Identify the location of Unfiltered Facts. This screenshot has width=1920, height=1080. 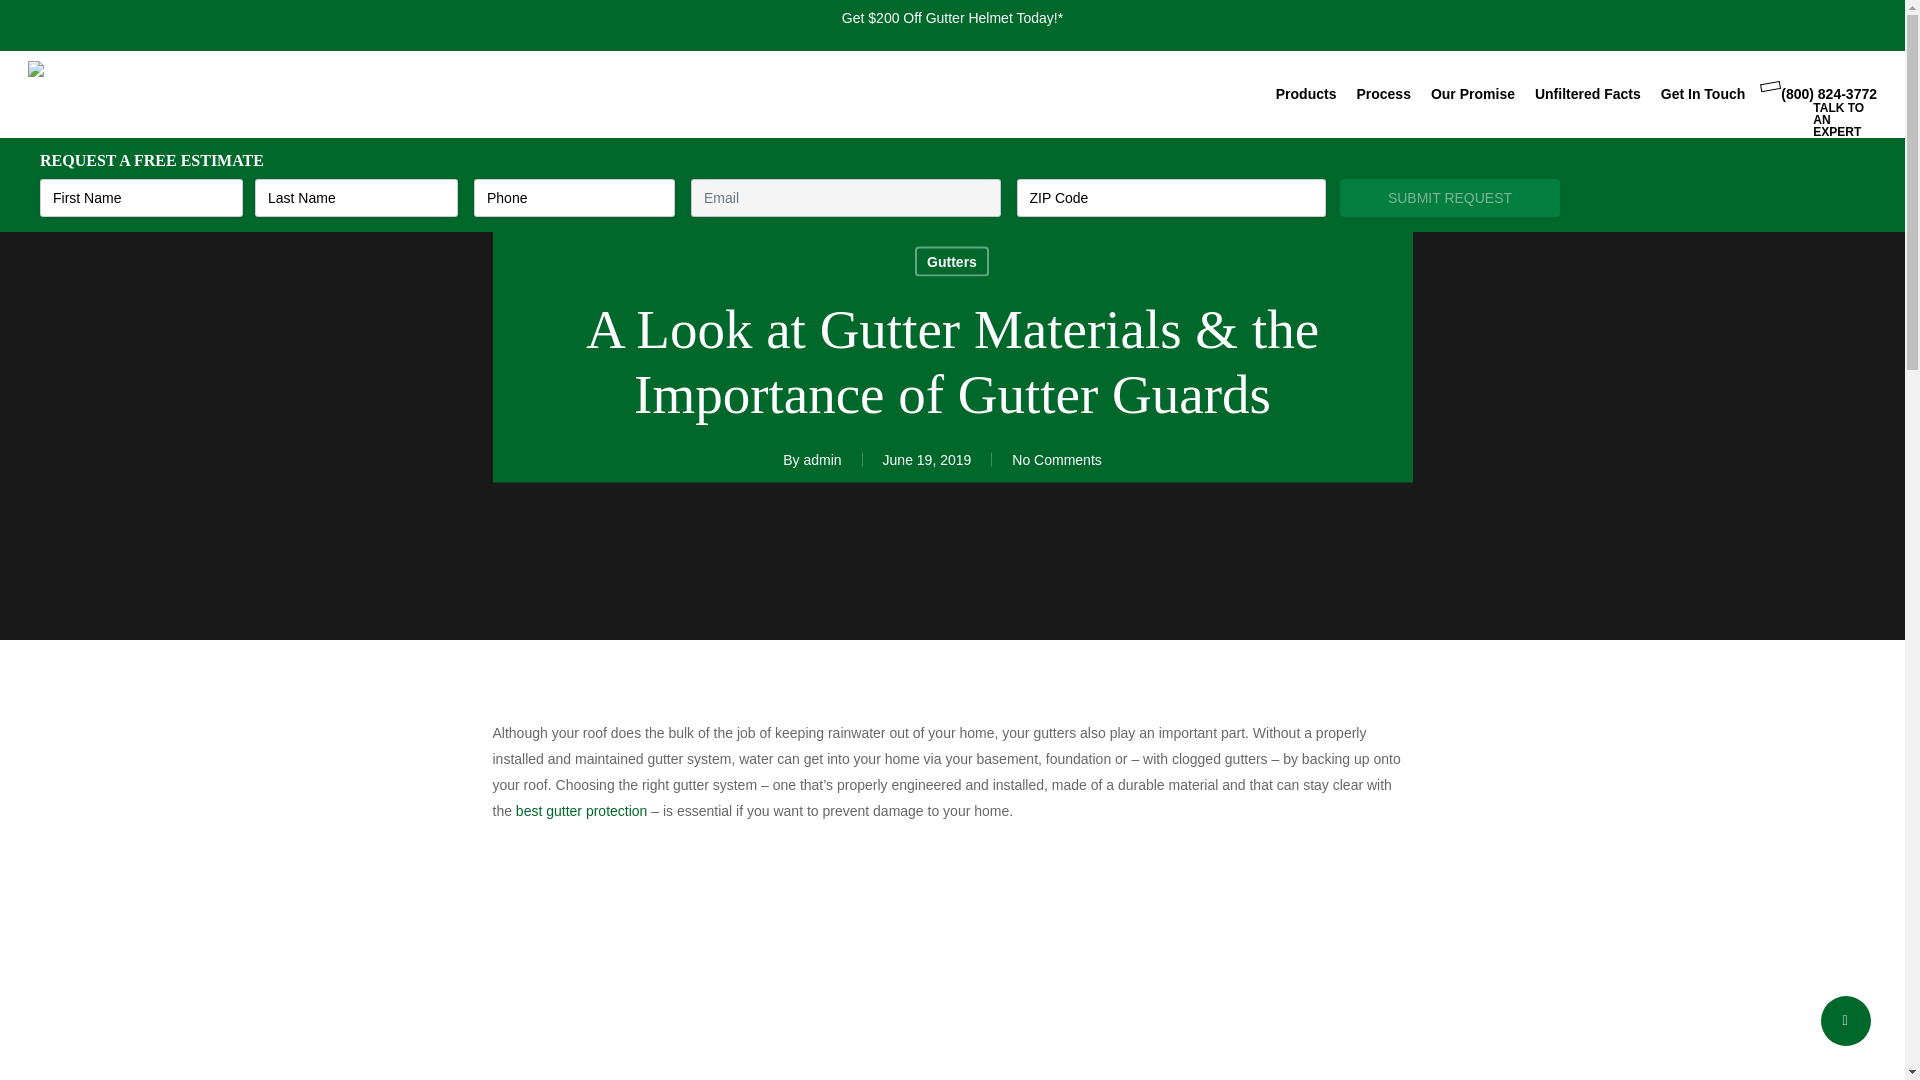
(1588, 94).